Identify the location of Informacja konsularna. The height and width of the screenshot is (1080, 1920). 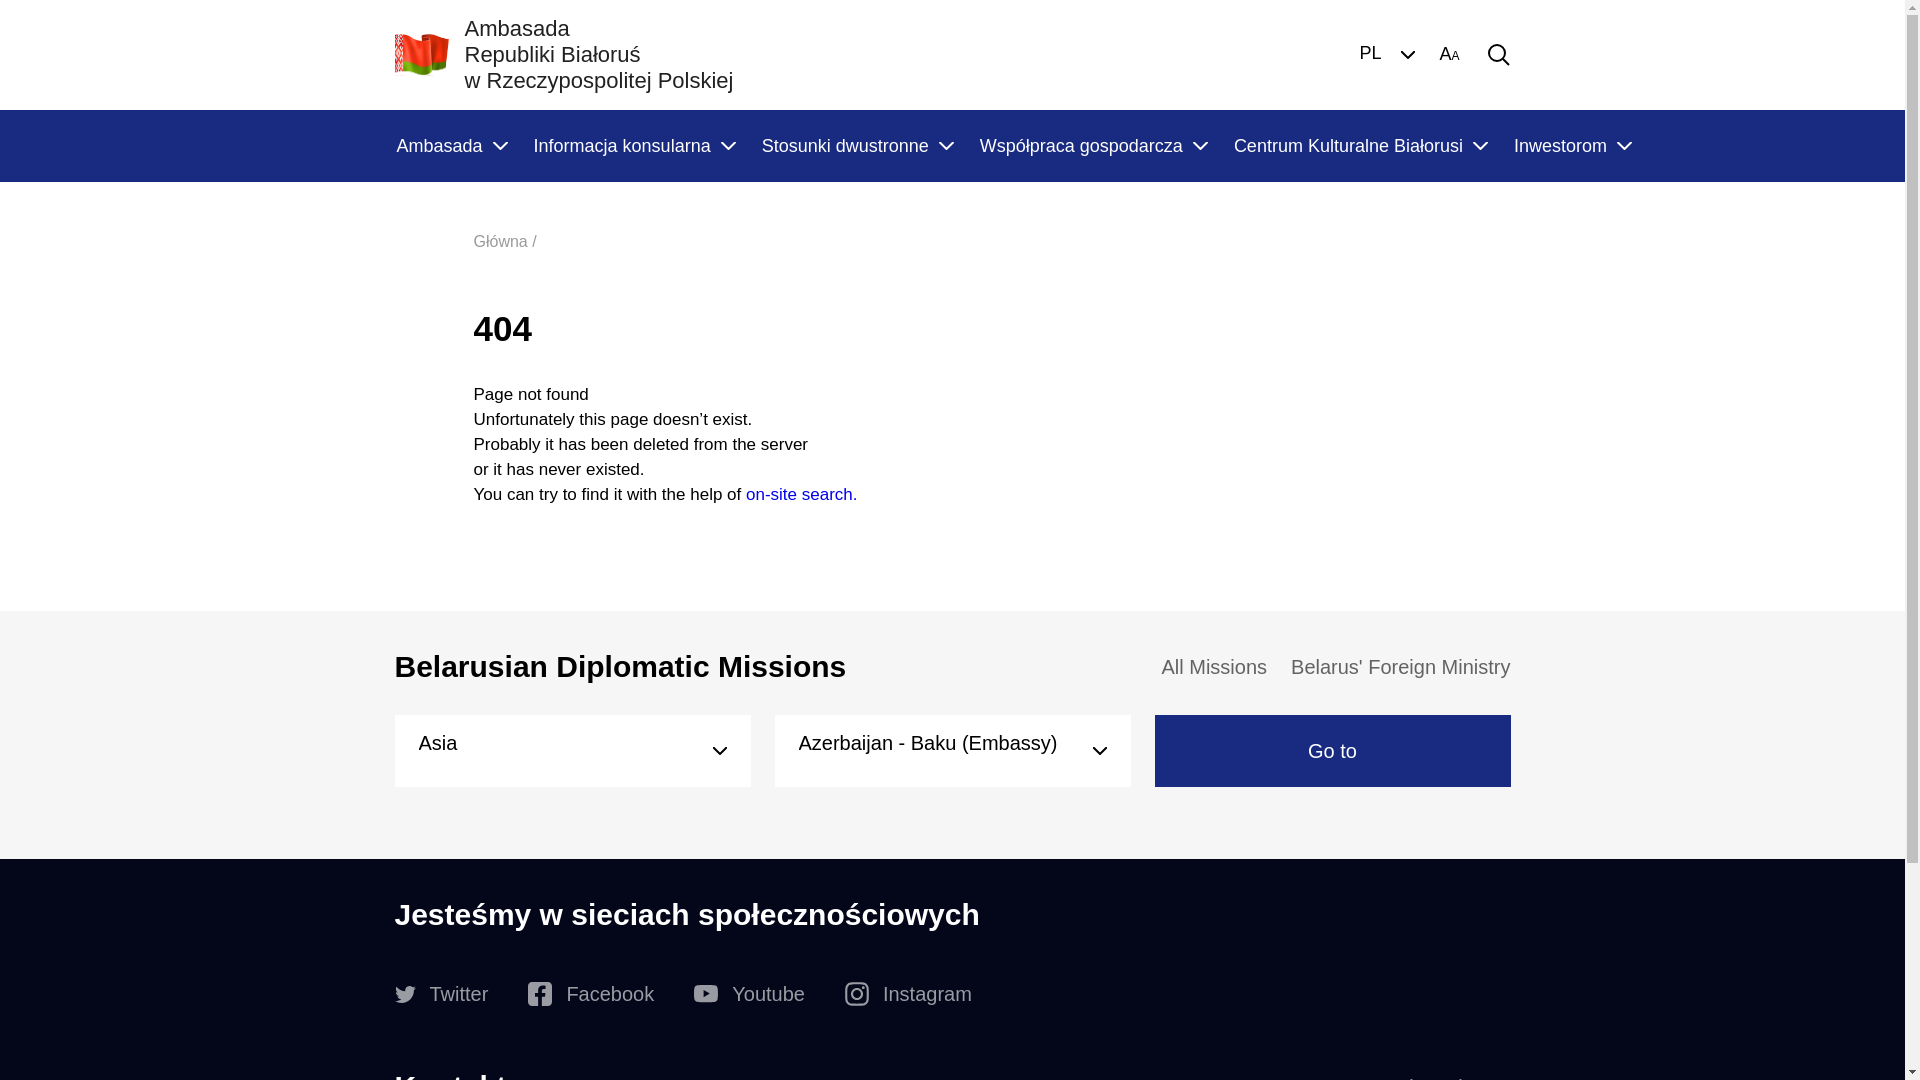
(634, 146).